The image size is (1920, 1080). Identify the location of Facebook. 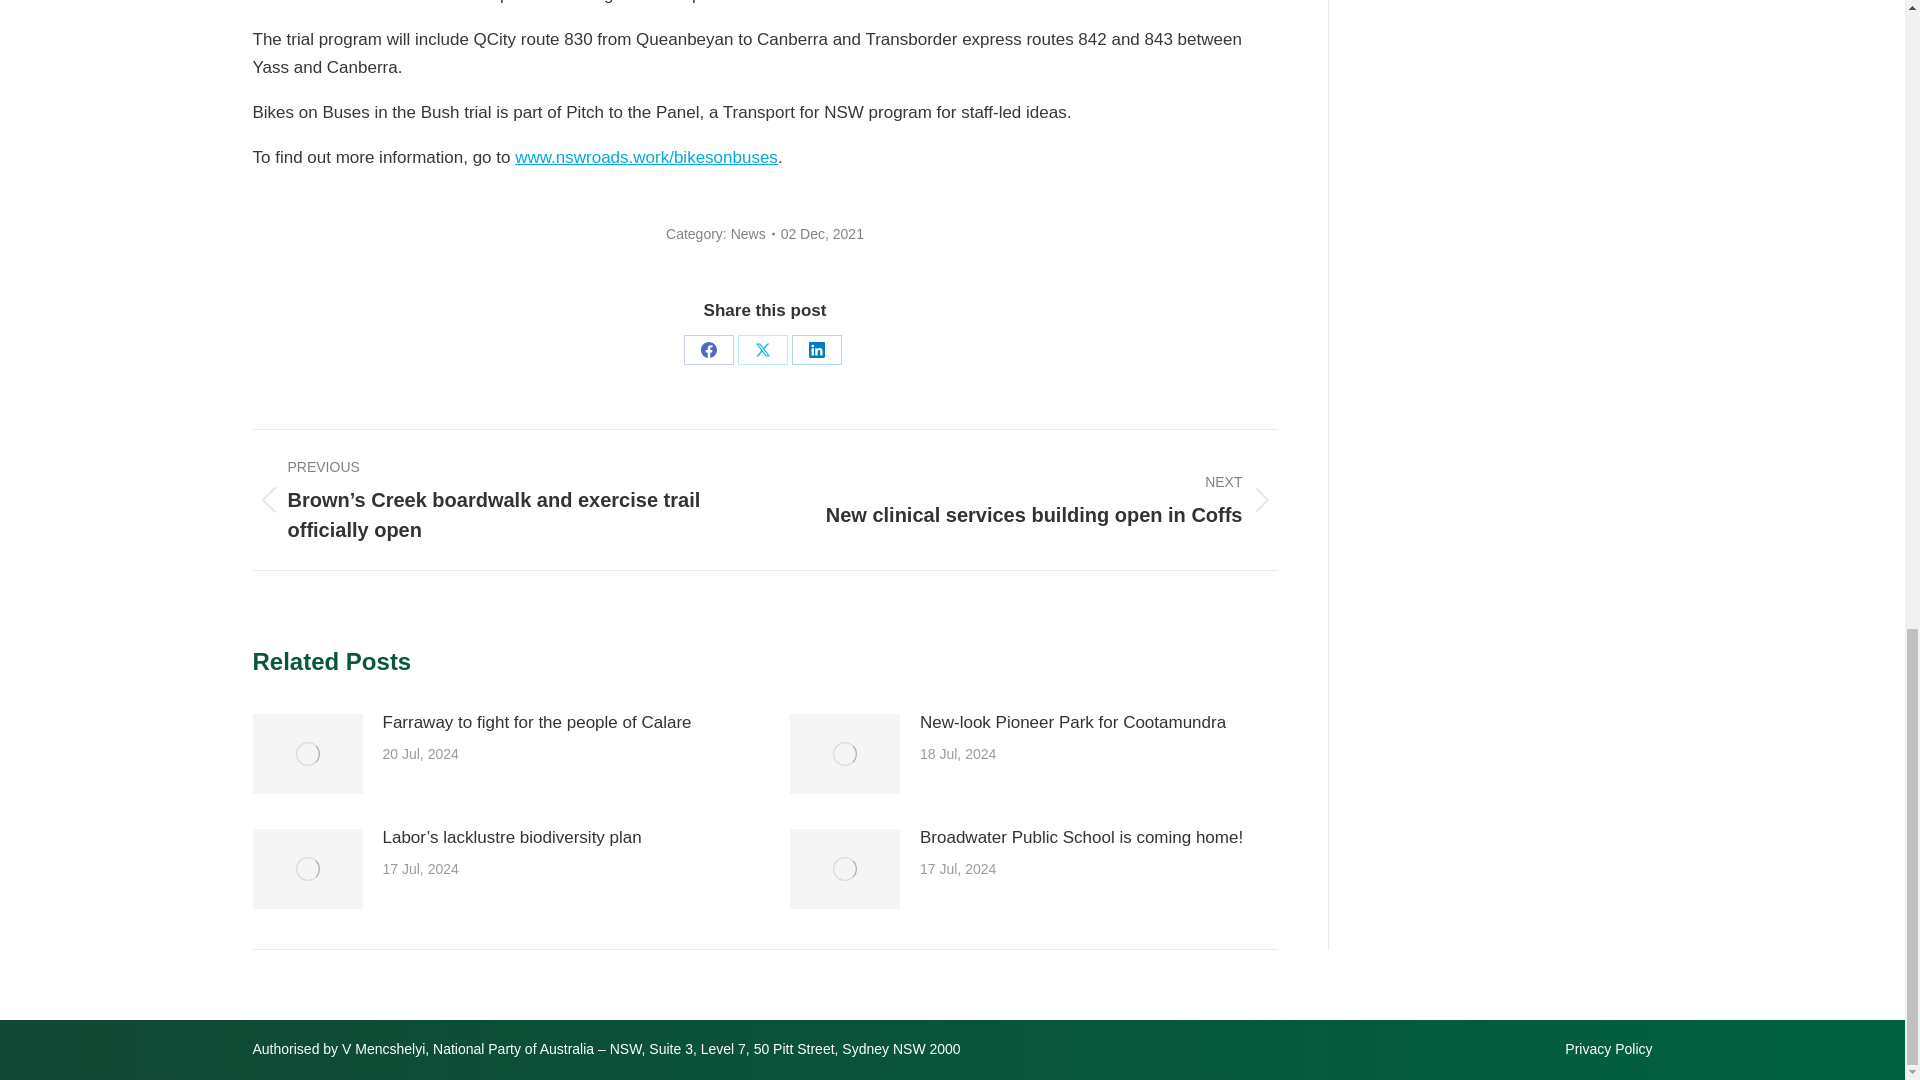
(708, 348).